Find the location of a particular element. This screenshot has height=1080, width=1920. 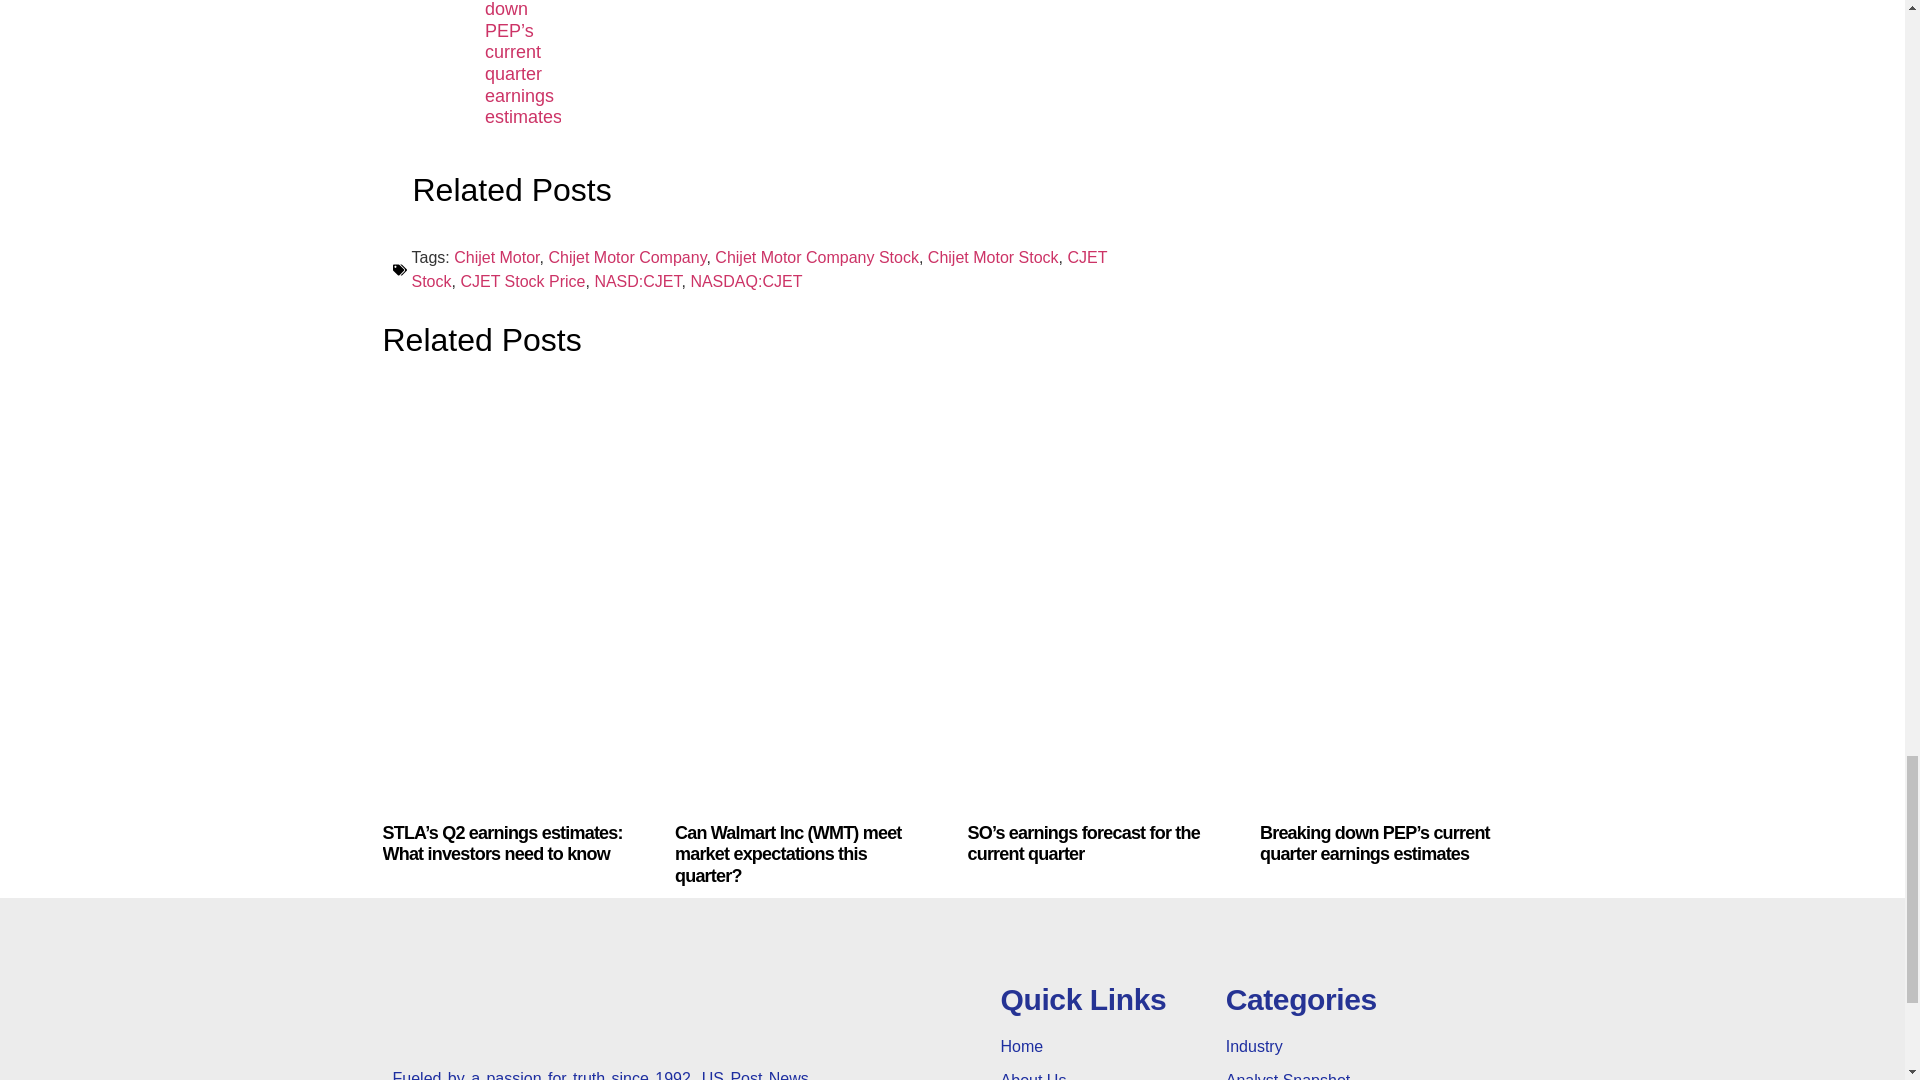

Chijet Motor Company Stock is located at coordinates (816, 257).